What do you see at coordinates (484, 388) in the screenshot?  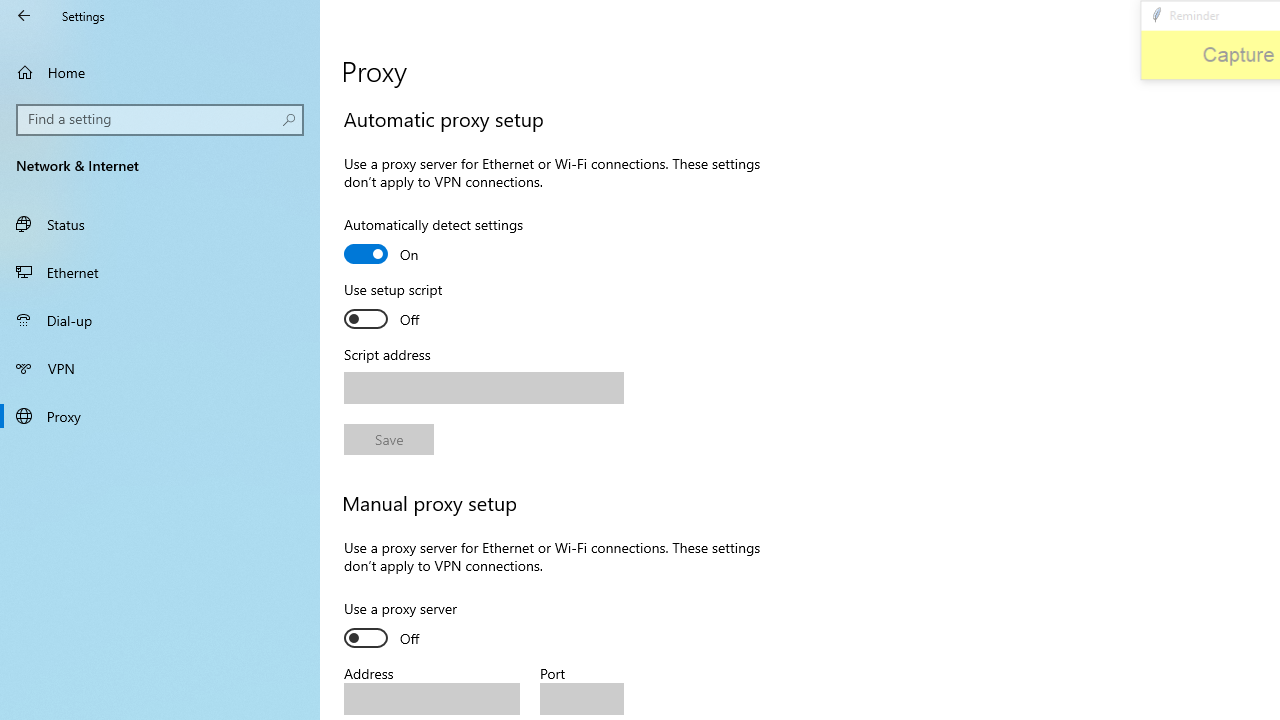 I see `Script address` at bounding box center [484, 388].